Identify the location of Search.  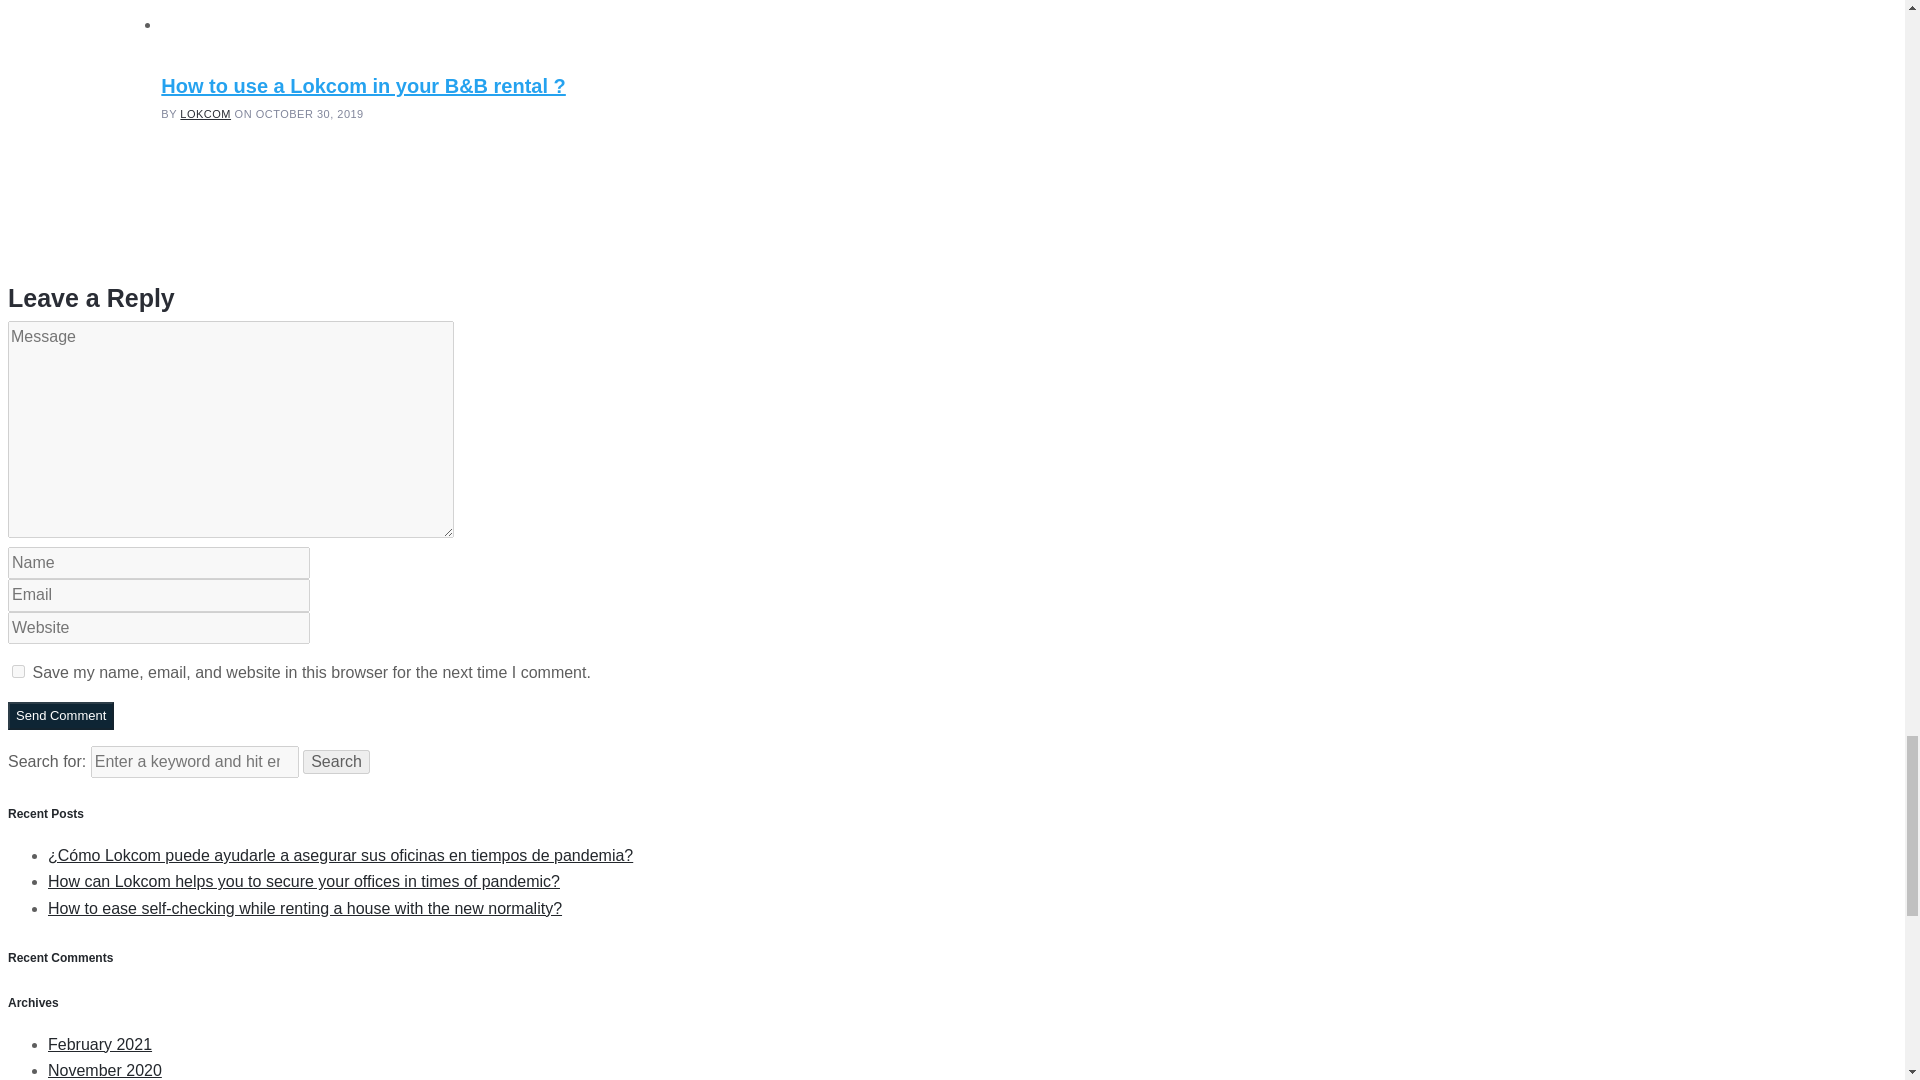
(336, 762).